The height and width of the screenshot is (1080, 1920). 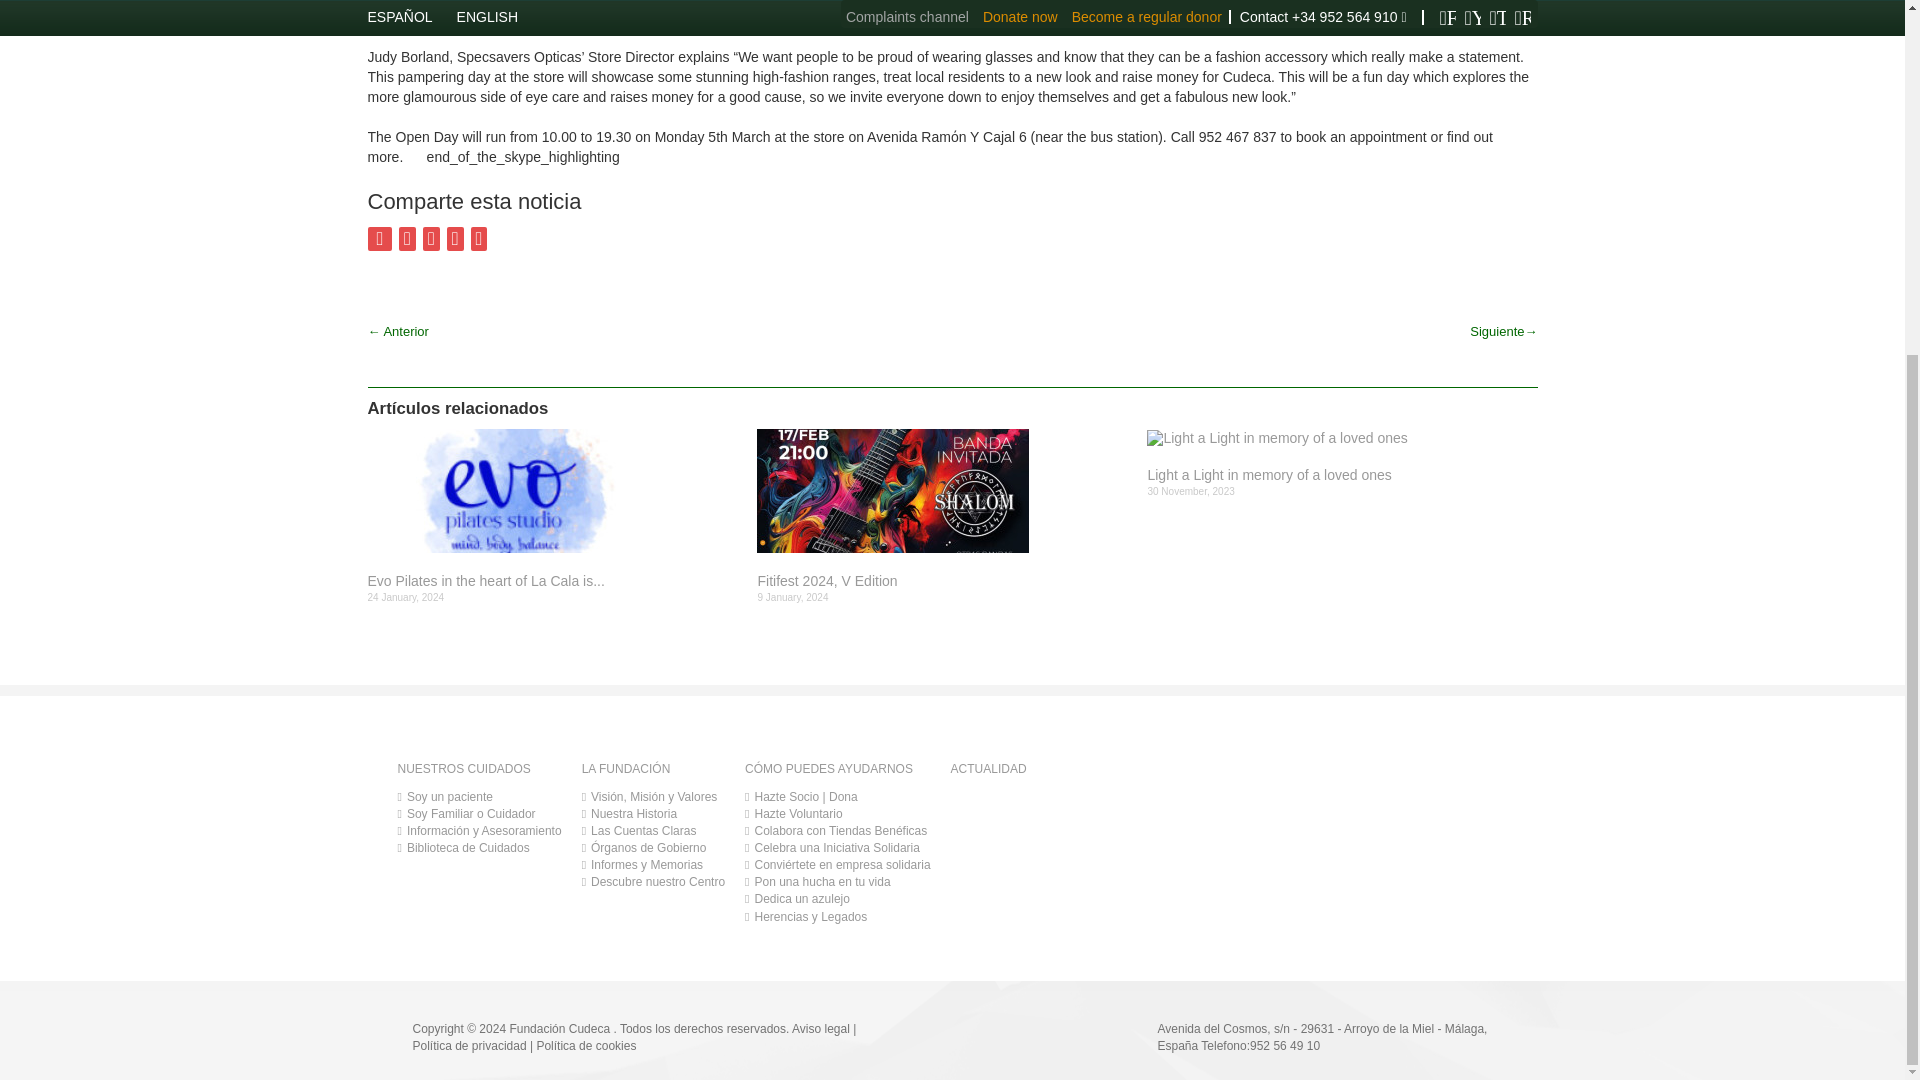 I want to click on Siguiente, so click(x=1510, y=362).